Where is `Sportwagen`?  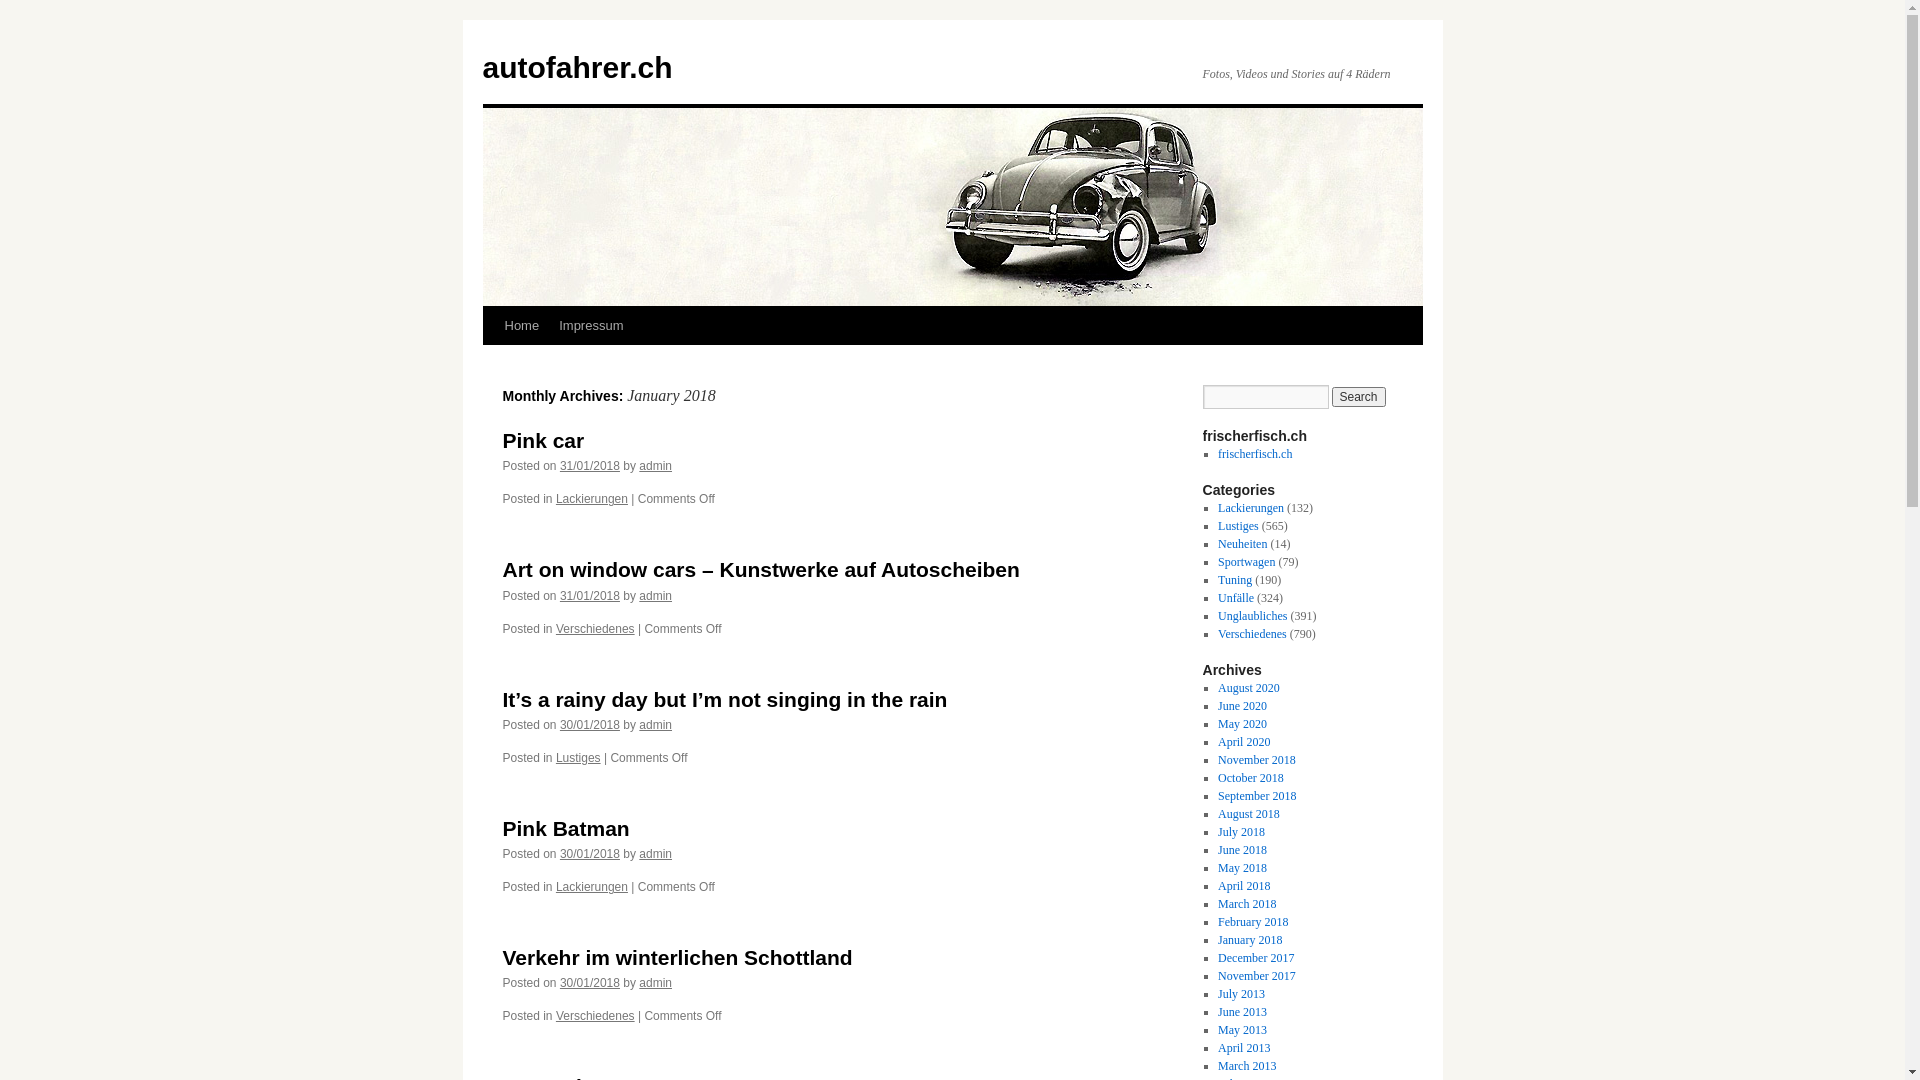
Sportwagen is located at coordinates (1246, 562).